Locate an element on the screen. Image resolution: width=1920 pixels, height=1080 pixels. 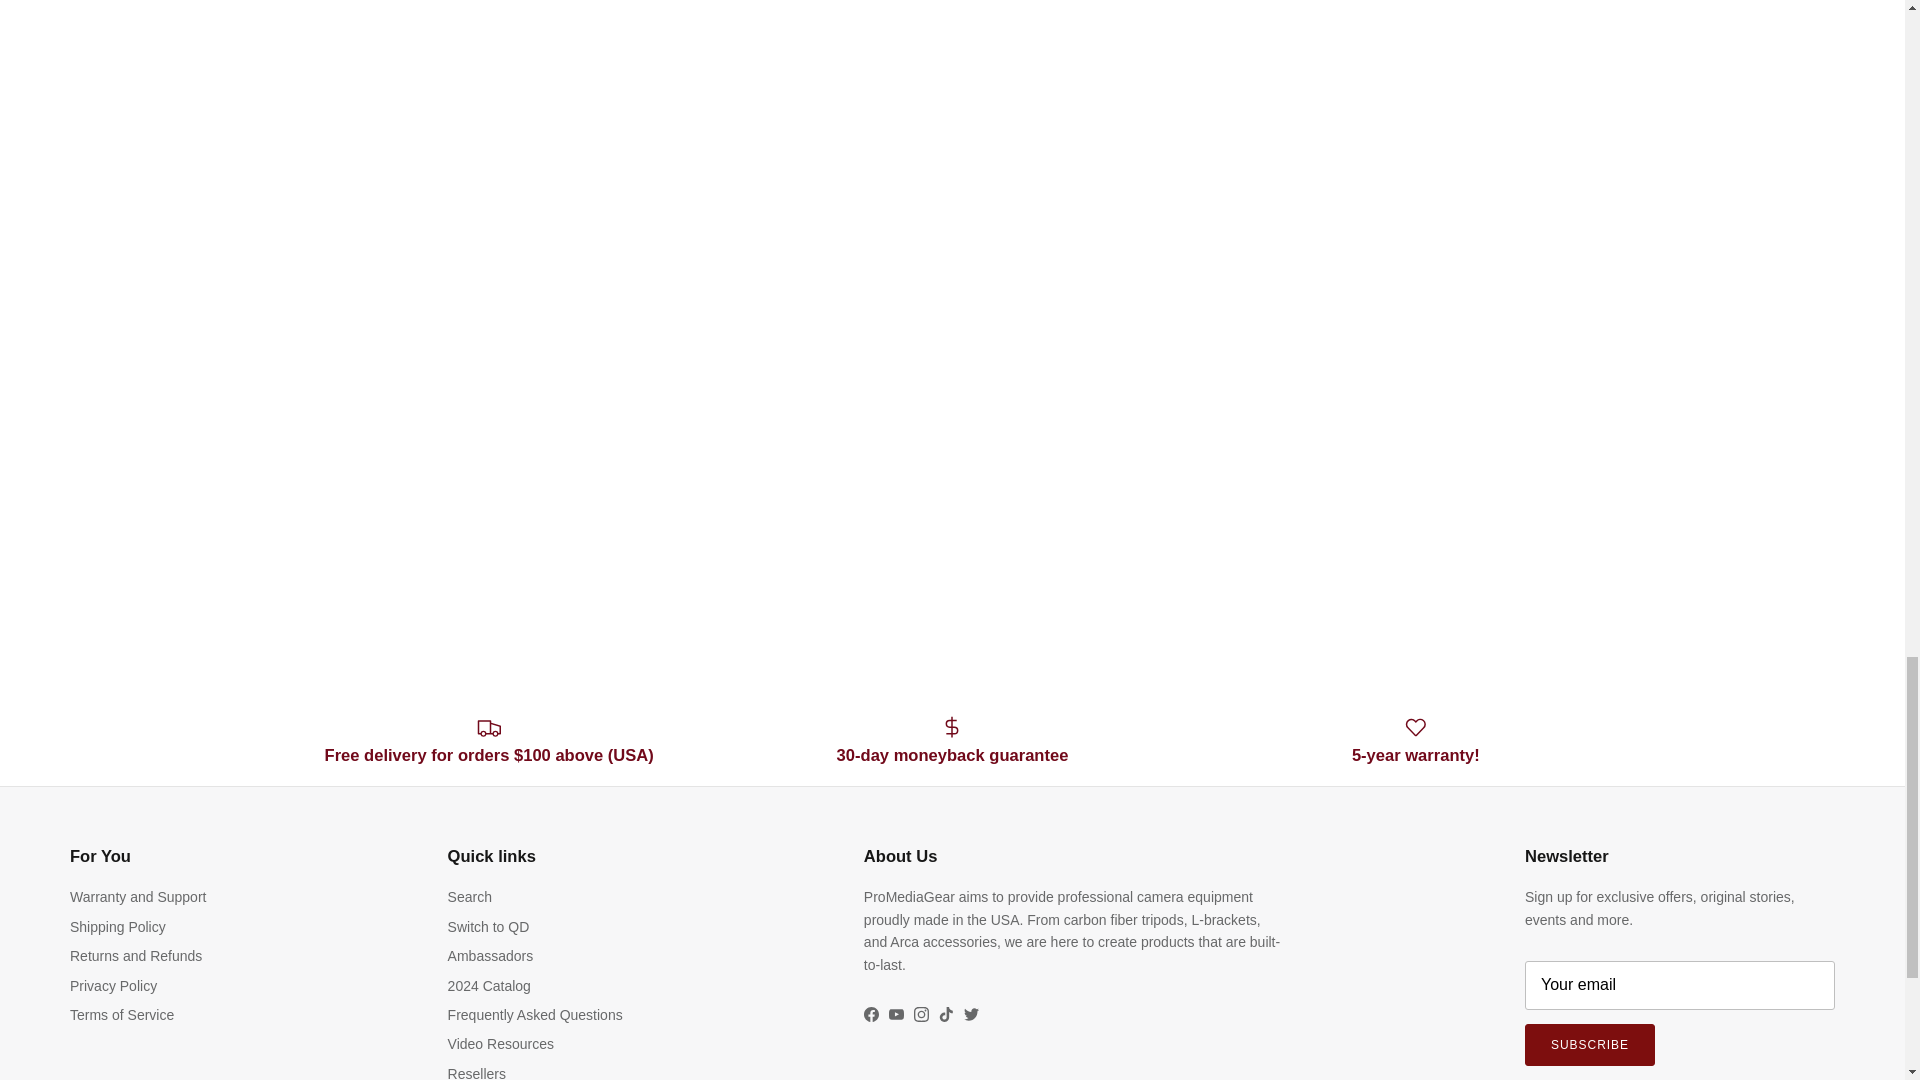
ProMediaGear on YouTube is located at coordinates (896, 1014).